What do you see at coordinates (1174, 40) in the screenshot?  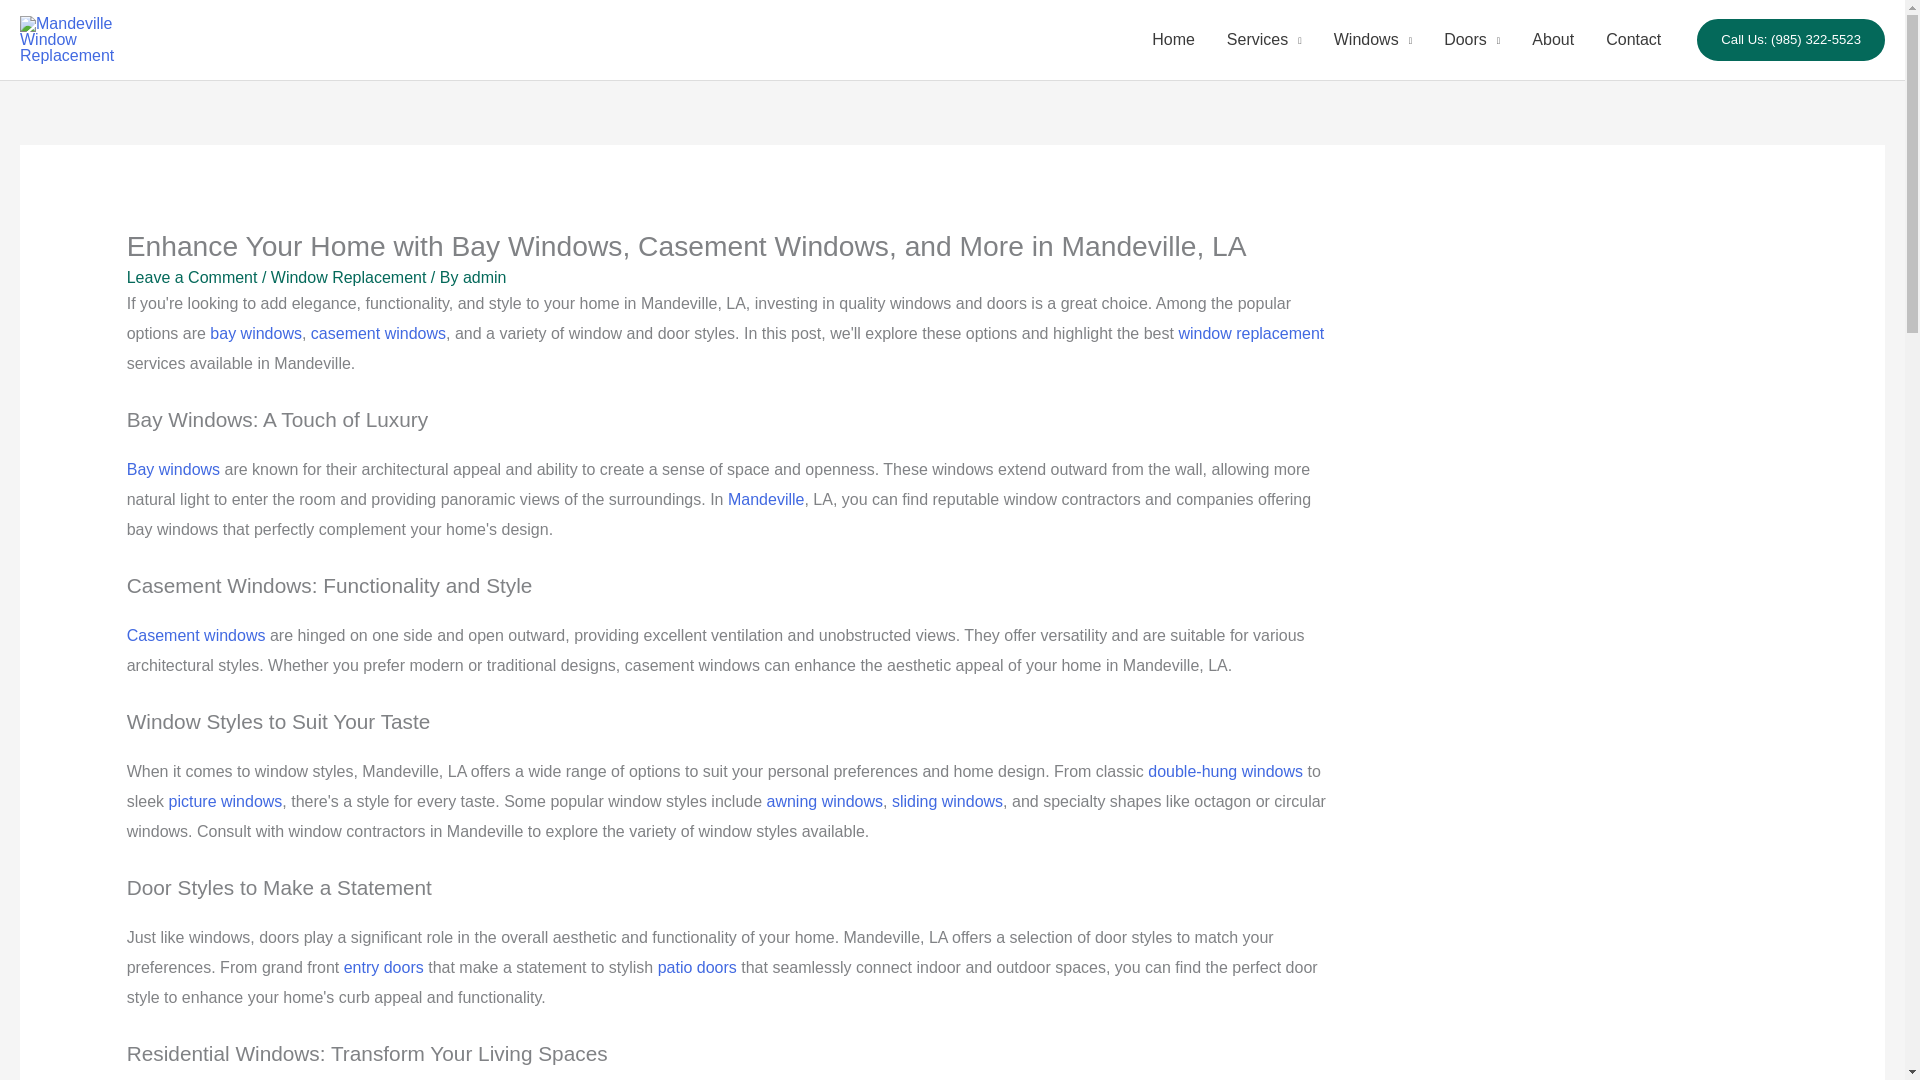 I see `Home` at bounding box center [1174, 40].